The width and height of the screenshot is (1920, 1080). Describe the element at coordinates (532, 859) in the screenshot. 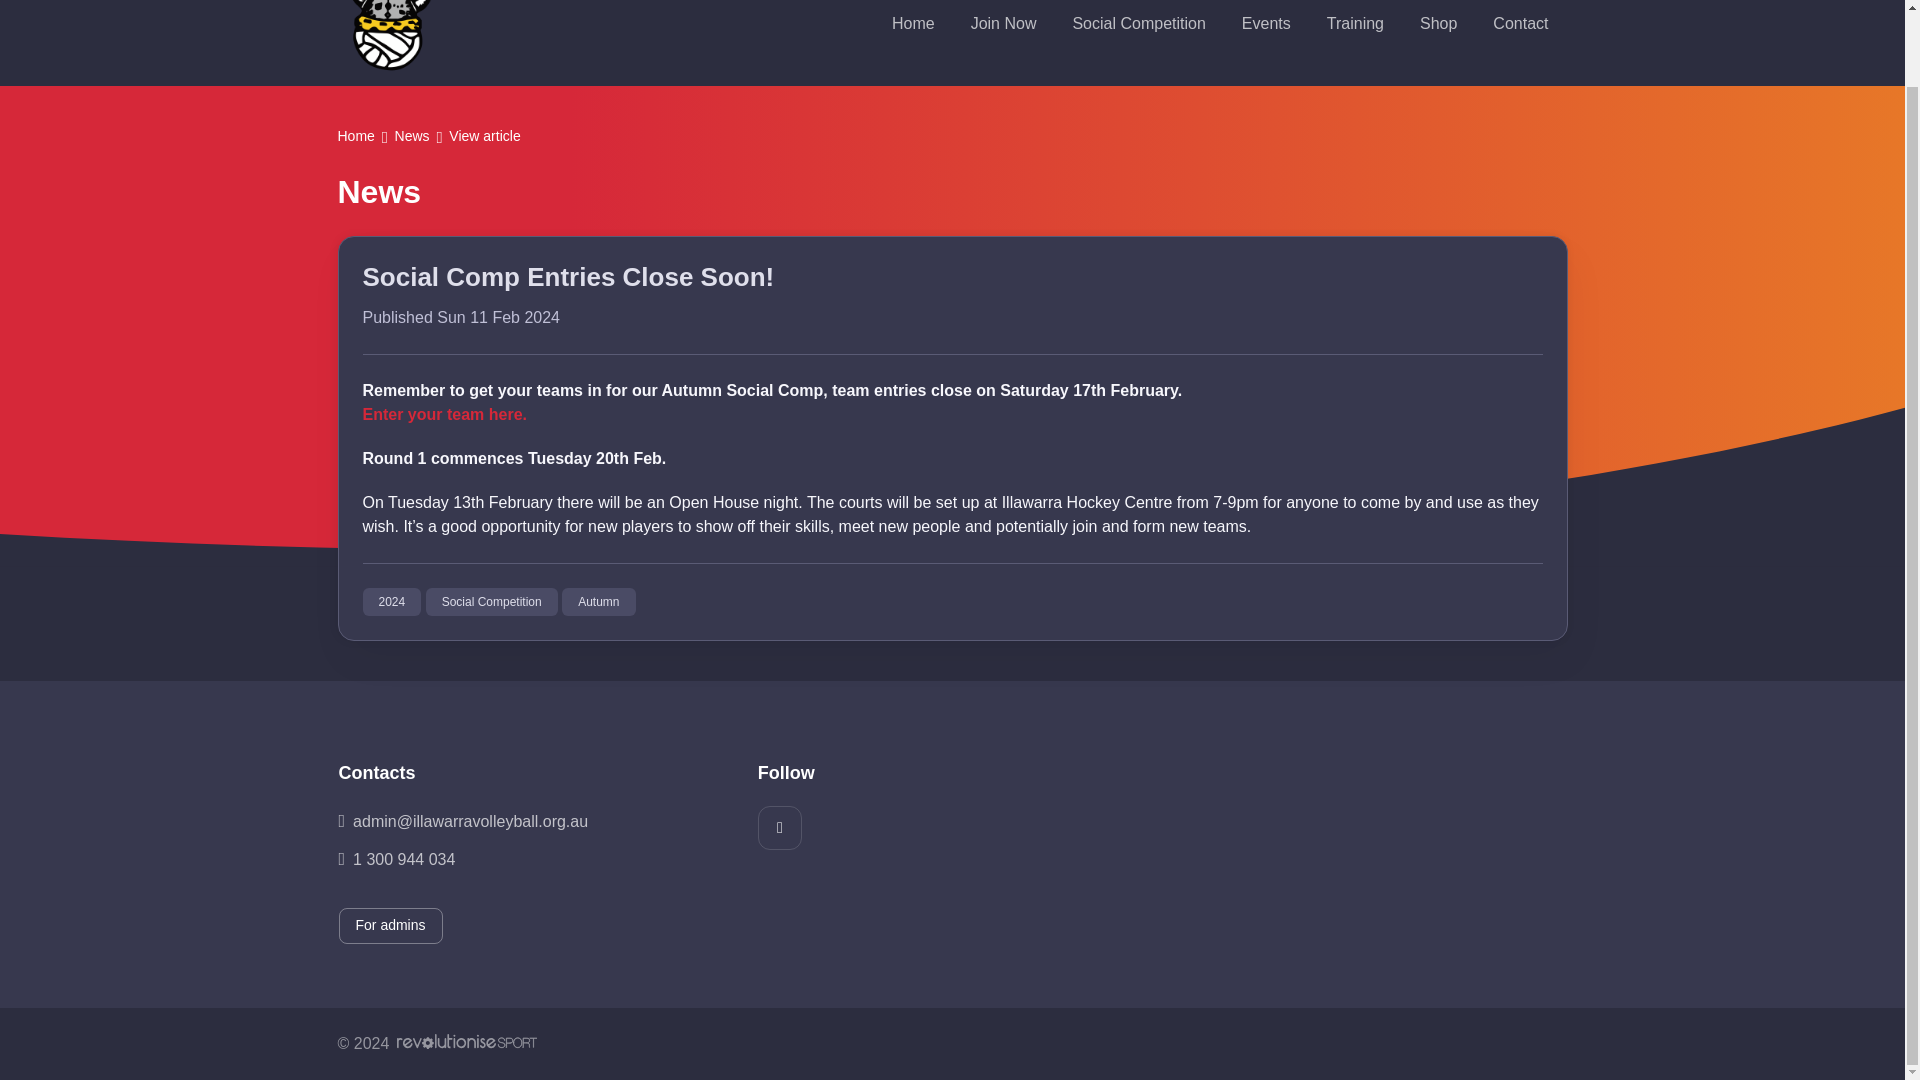

I see `1 300 944 034` at that location.